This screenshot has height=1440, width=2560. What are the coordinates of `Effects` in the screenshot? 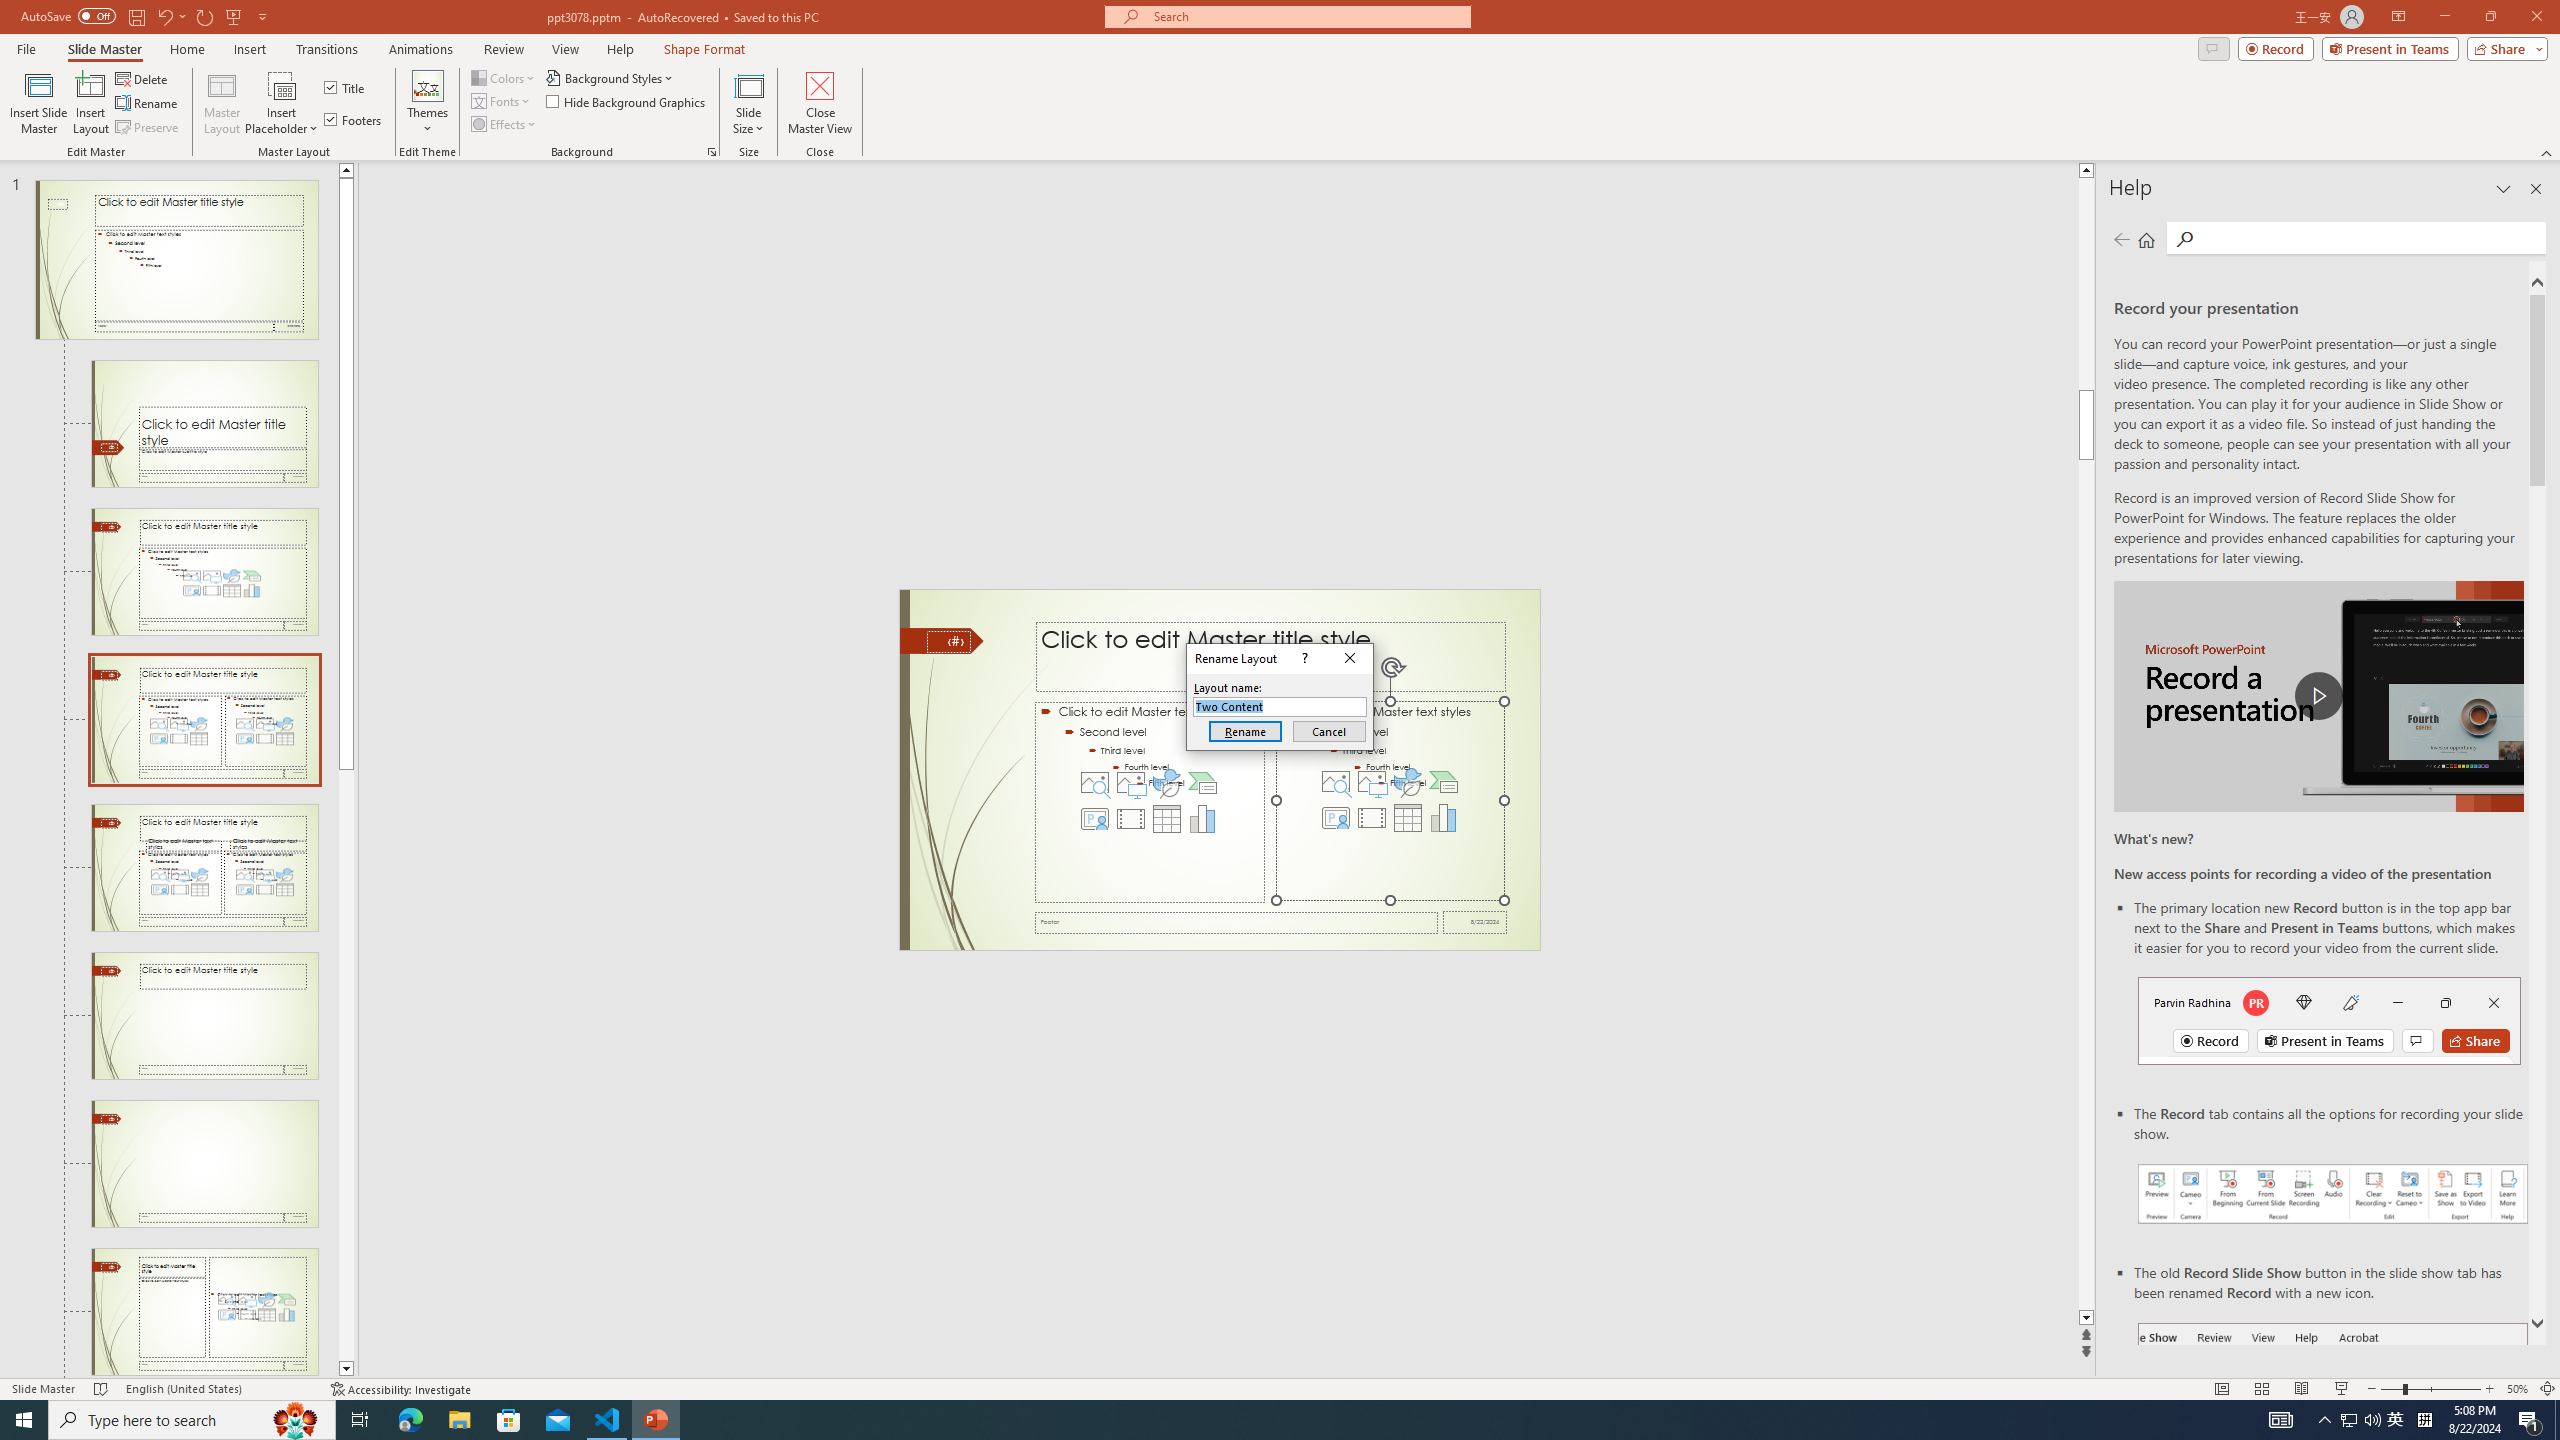 It's located at (505, 124).